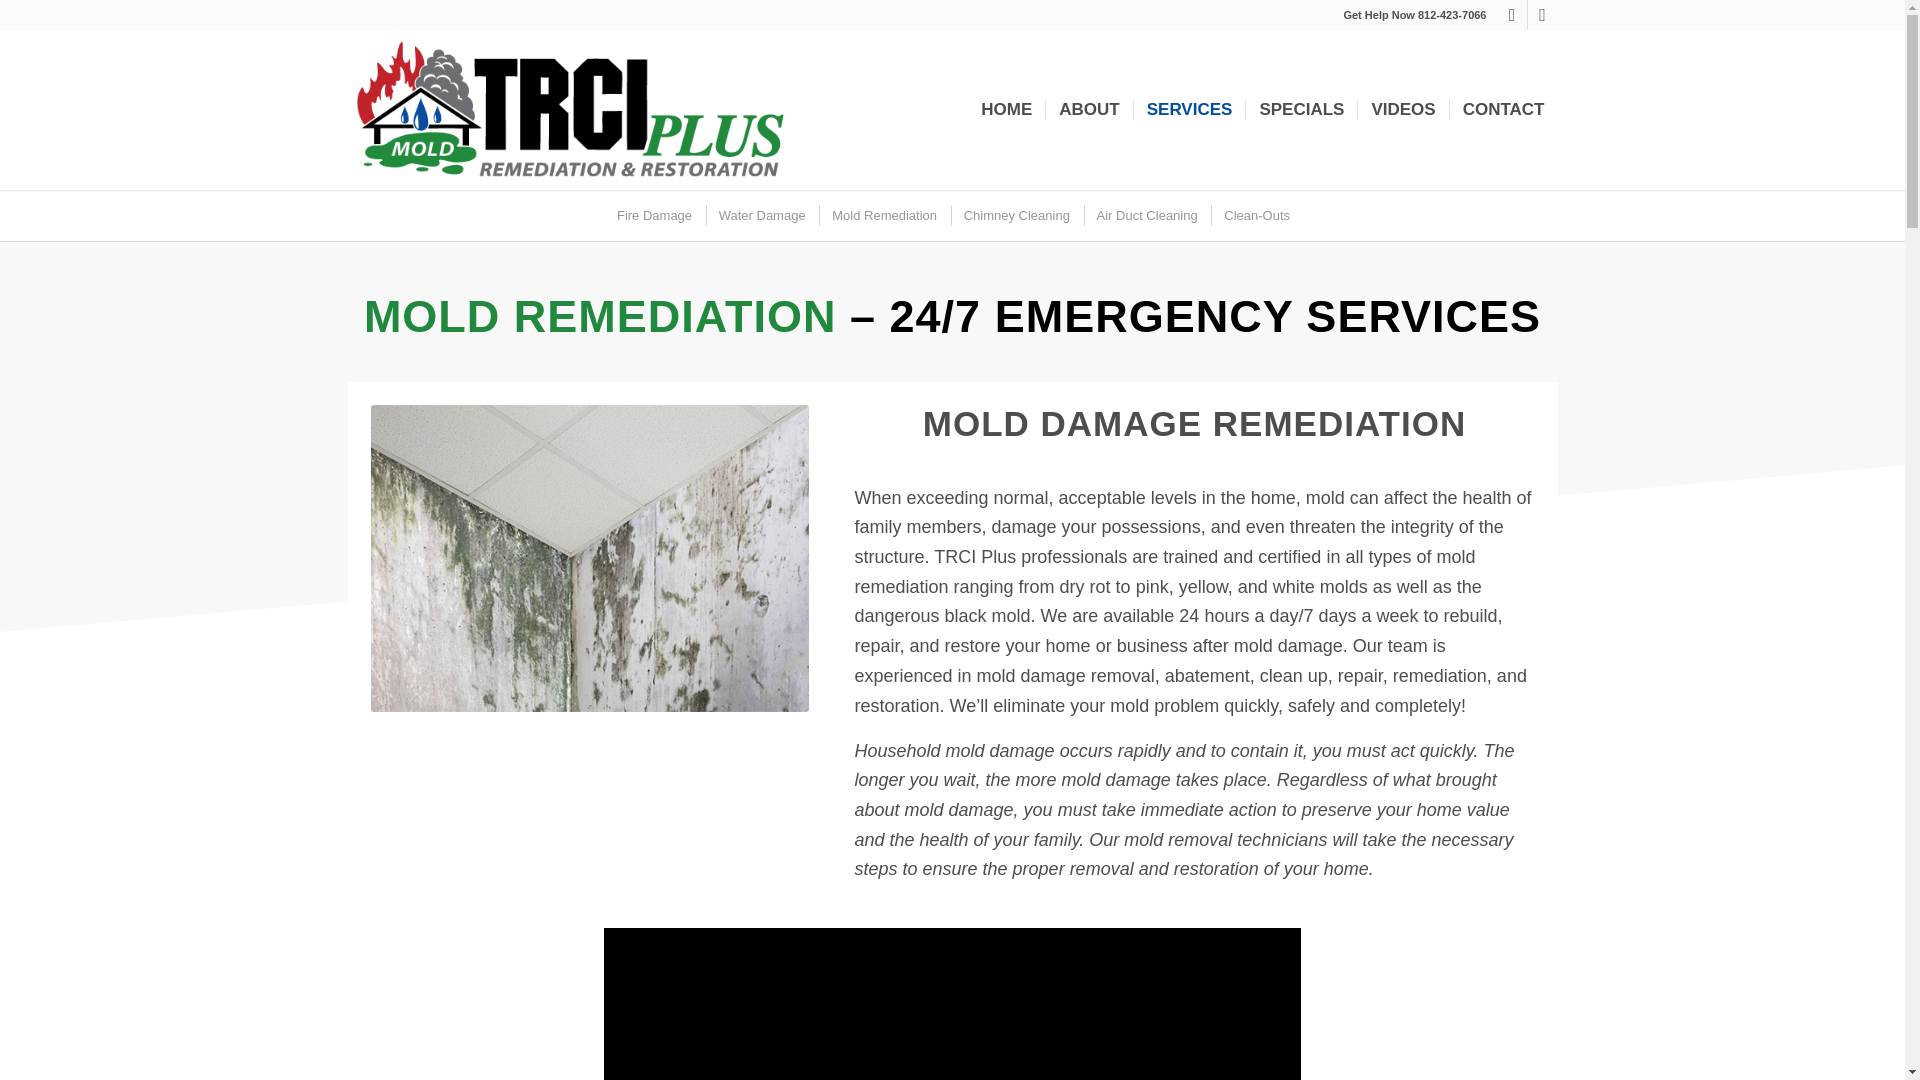  I want to click on Water Damage, so click(761, 215).